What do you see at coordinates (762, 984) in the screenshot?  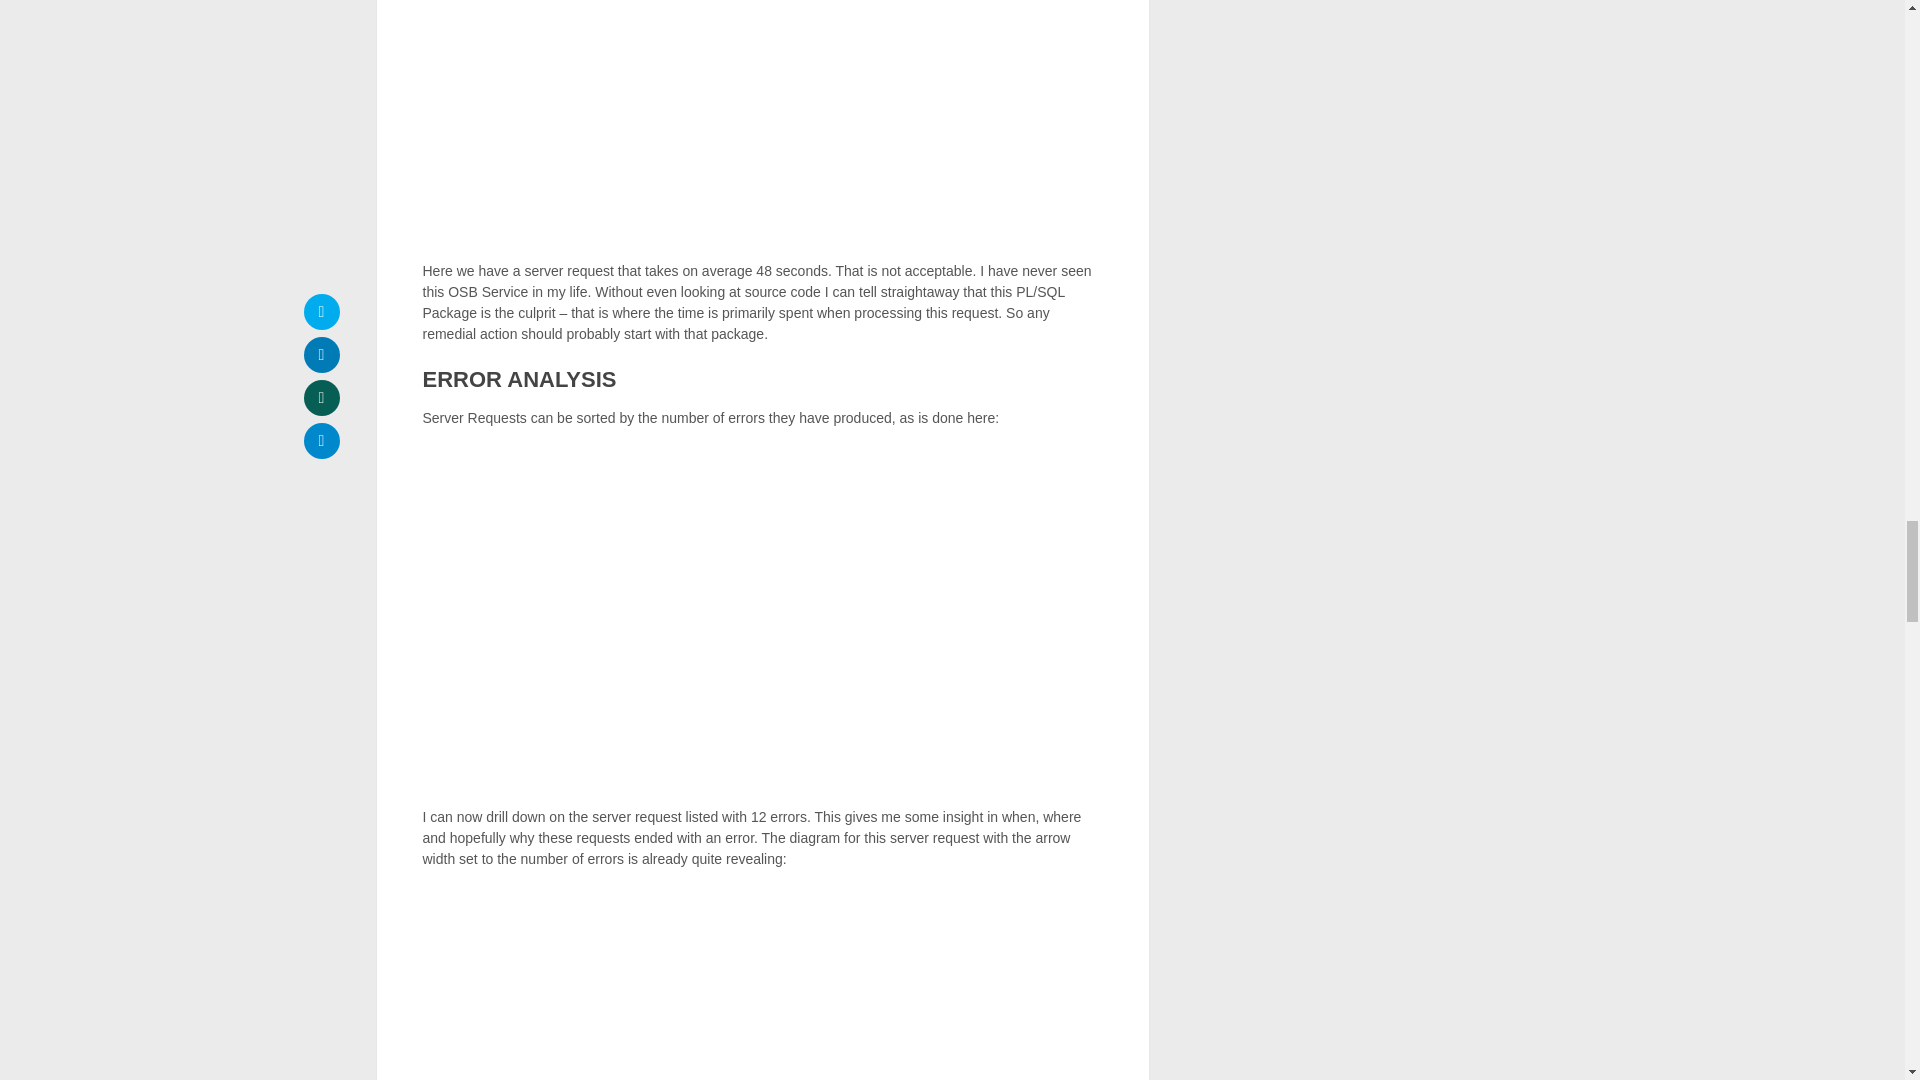 I see `image` at bounding box center [762, 984].